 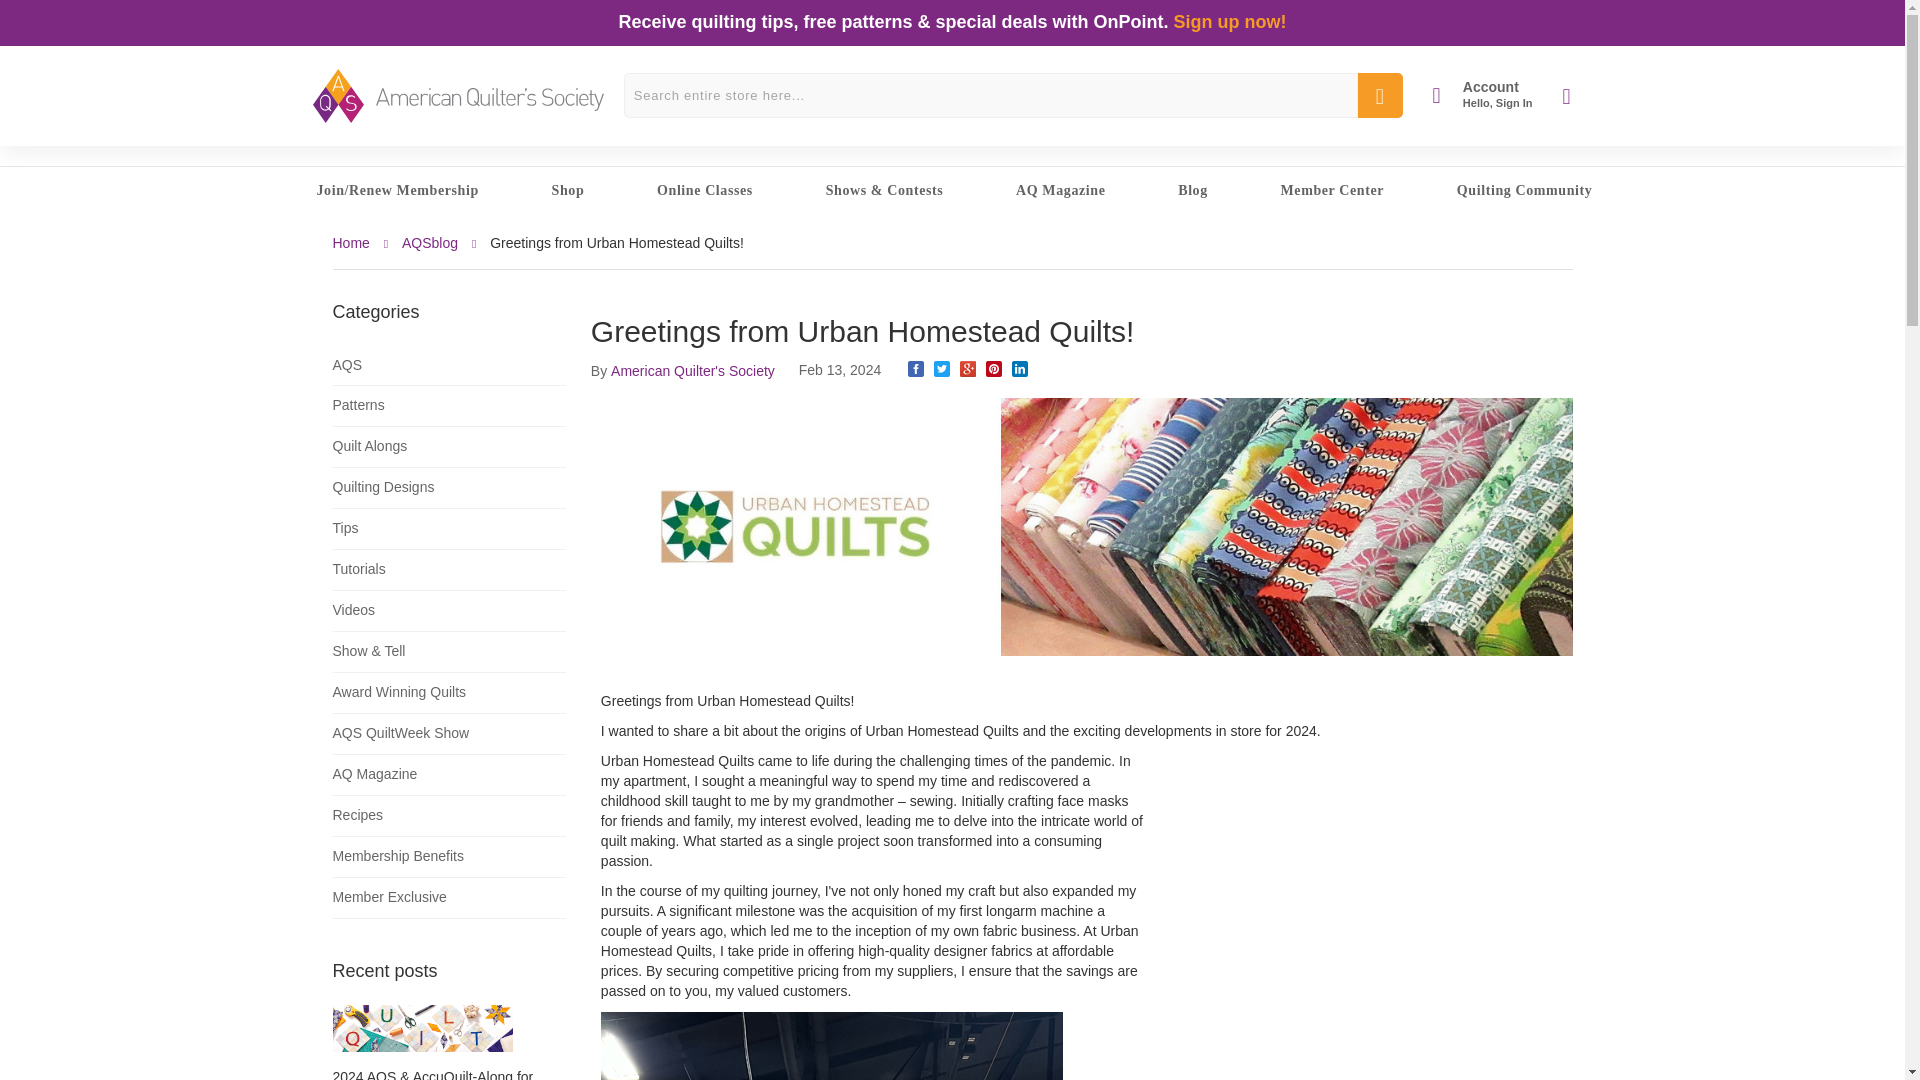 What do you see at coordinates (1058, 190) in the screenshot?
I see `AQ Magazine` at bounding box center [1058, 190].